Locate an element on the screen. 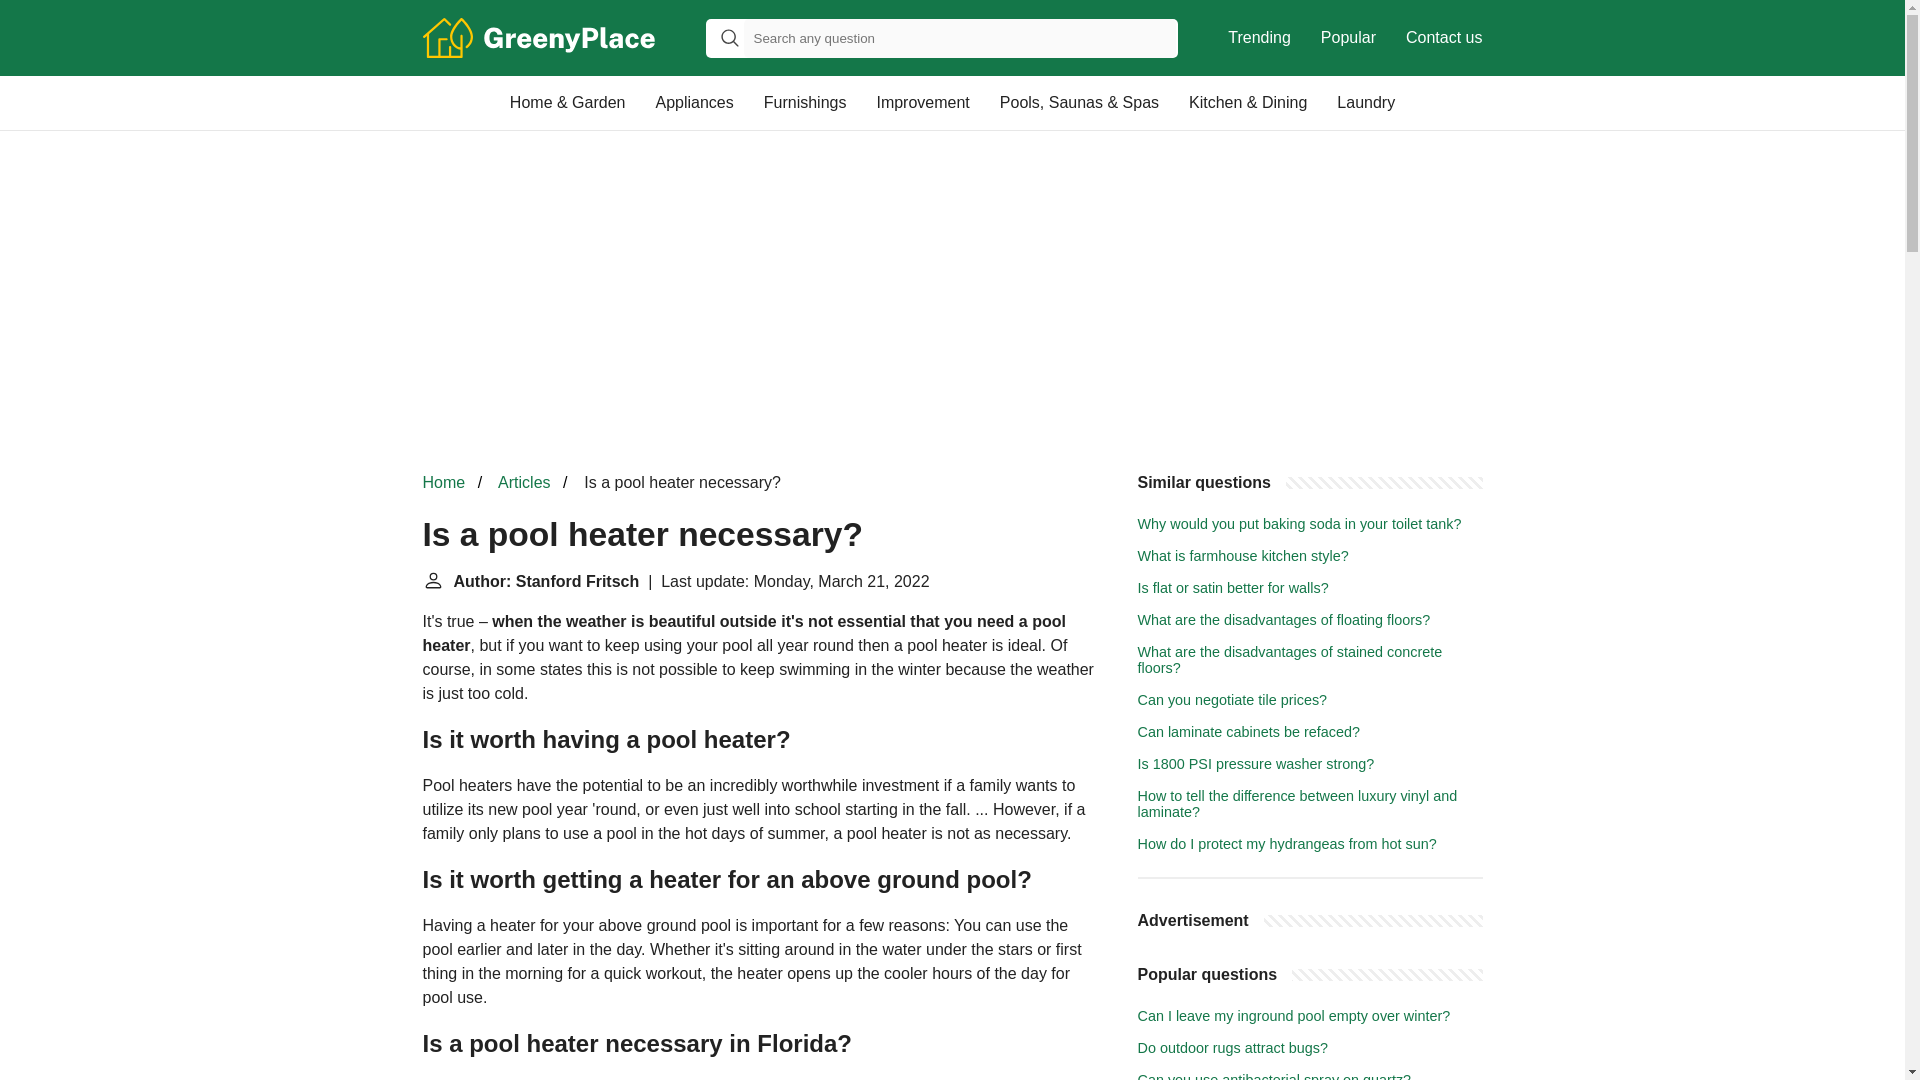 The height and width of the screenshot is (1080, 1920). Improvement is located at coordinates (922, 102).